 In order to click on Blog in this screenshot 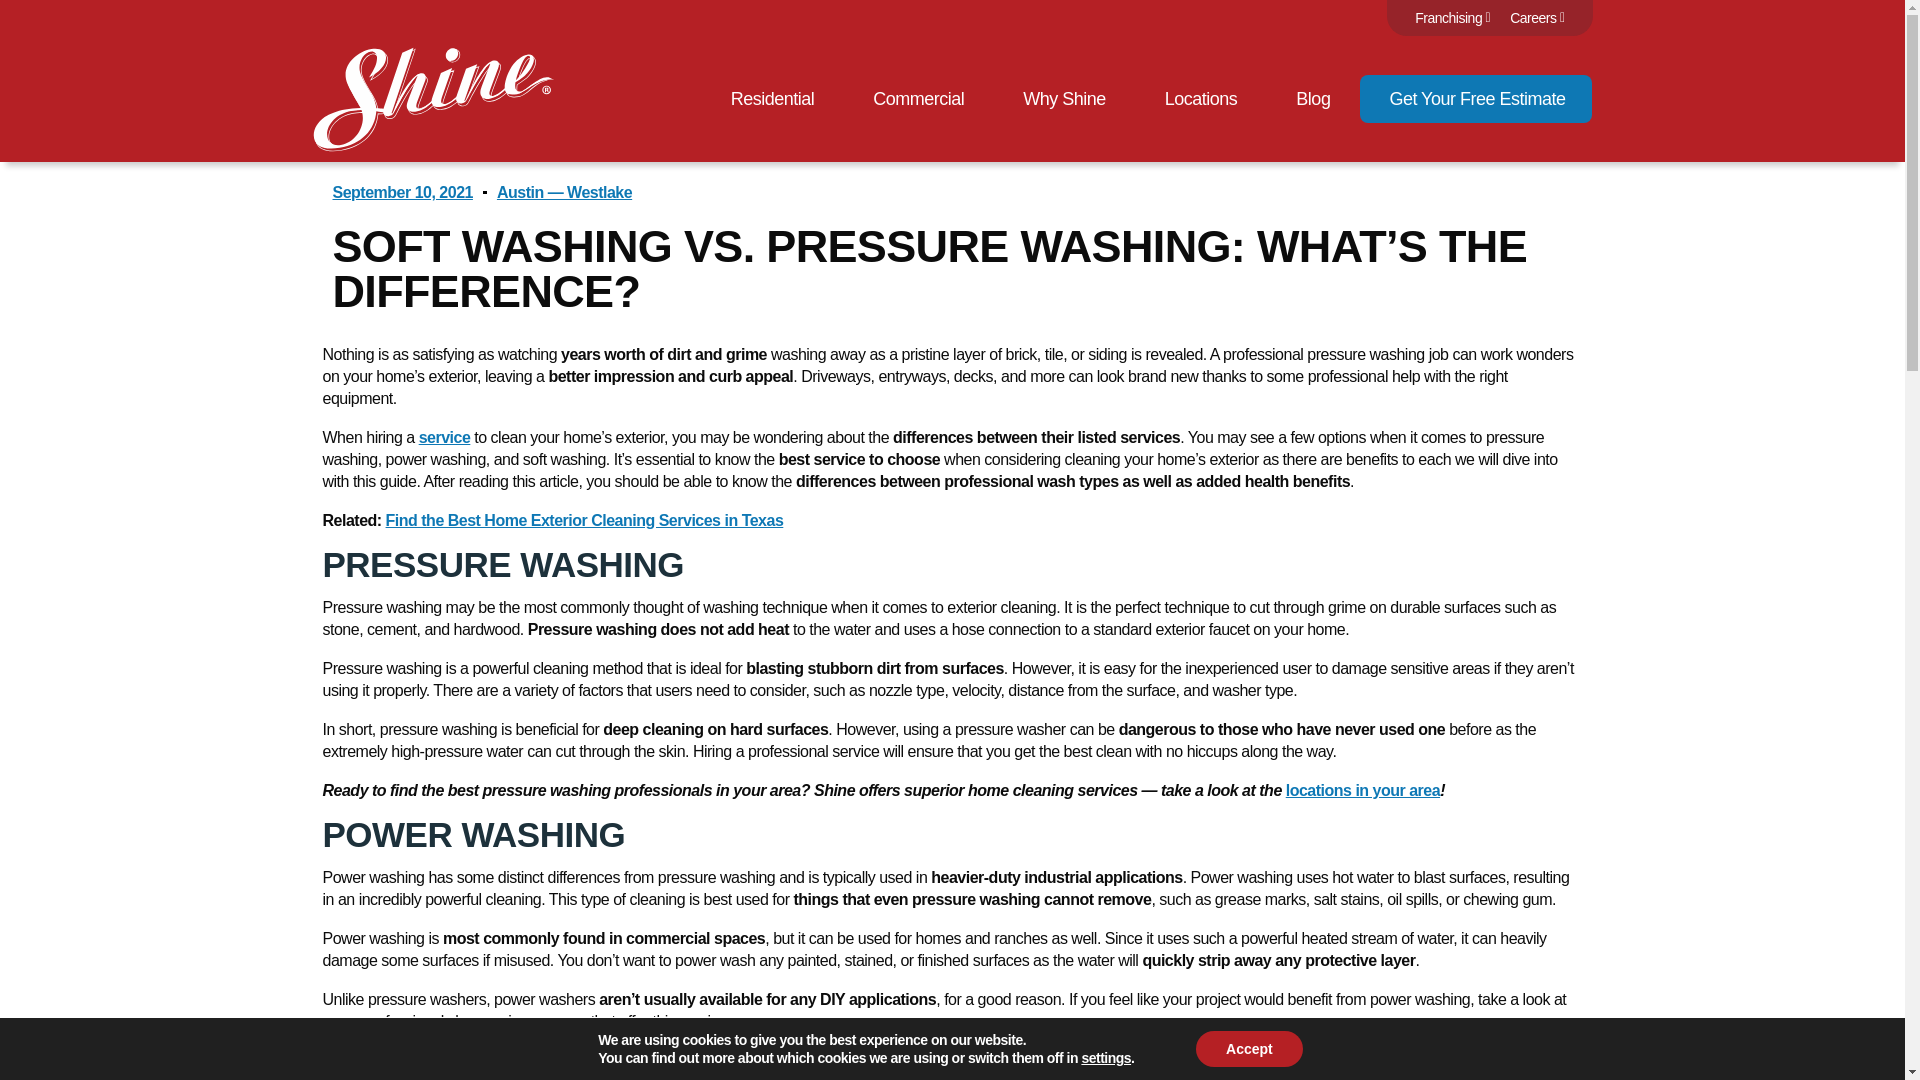, I will do `click(1313, 98)`.